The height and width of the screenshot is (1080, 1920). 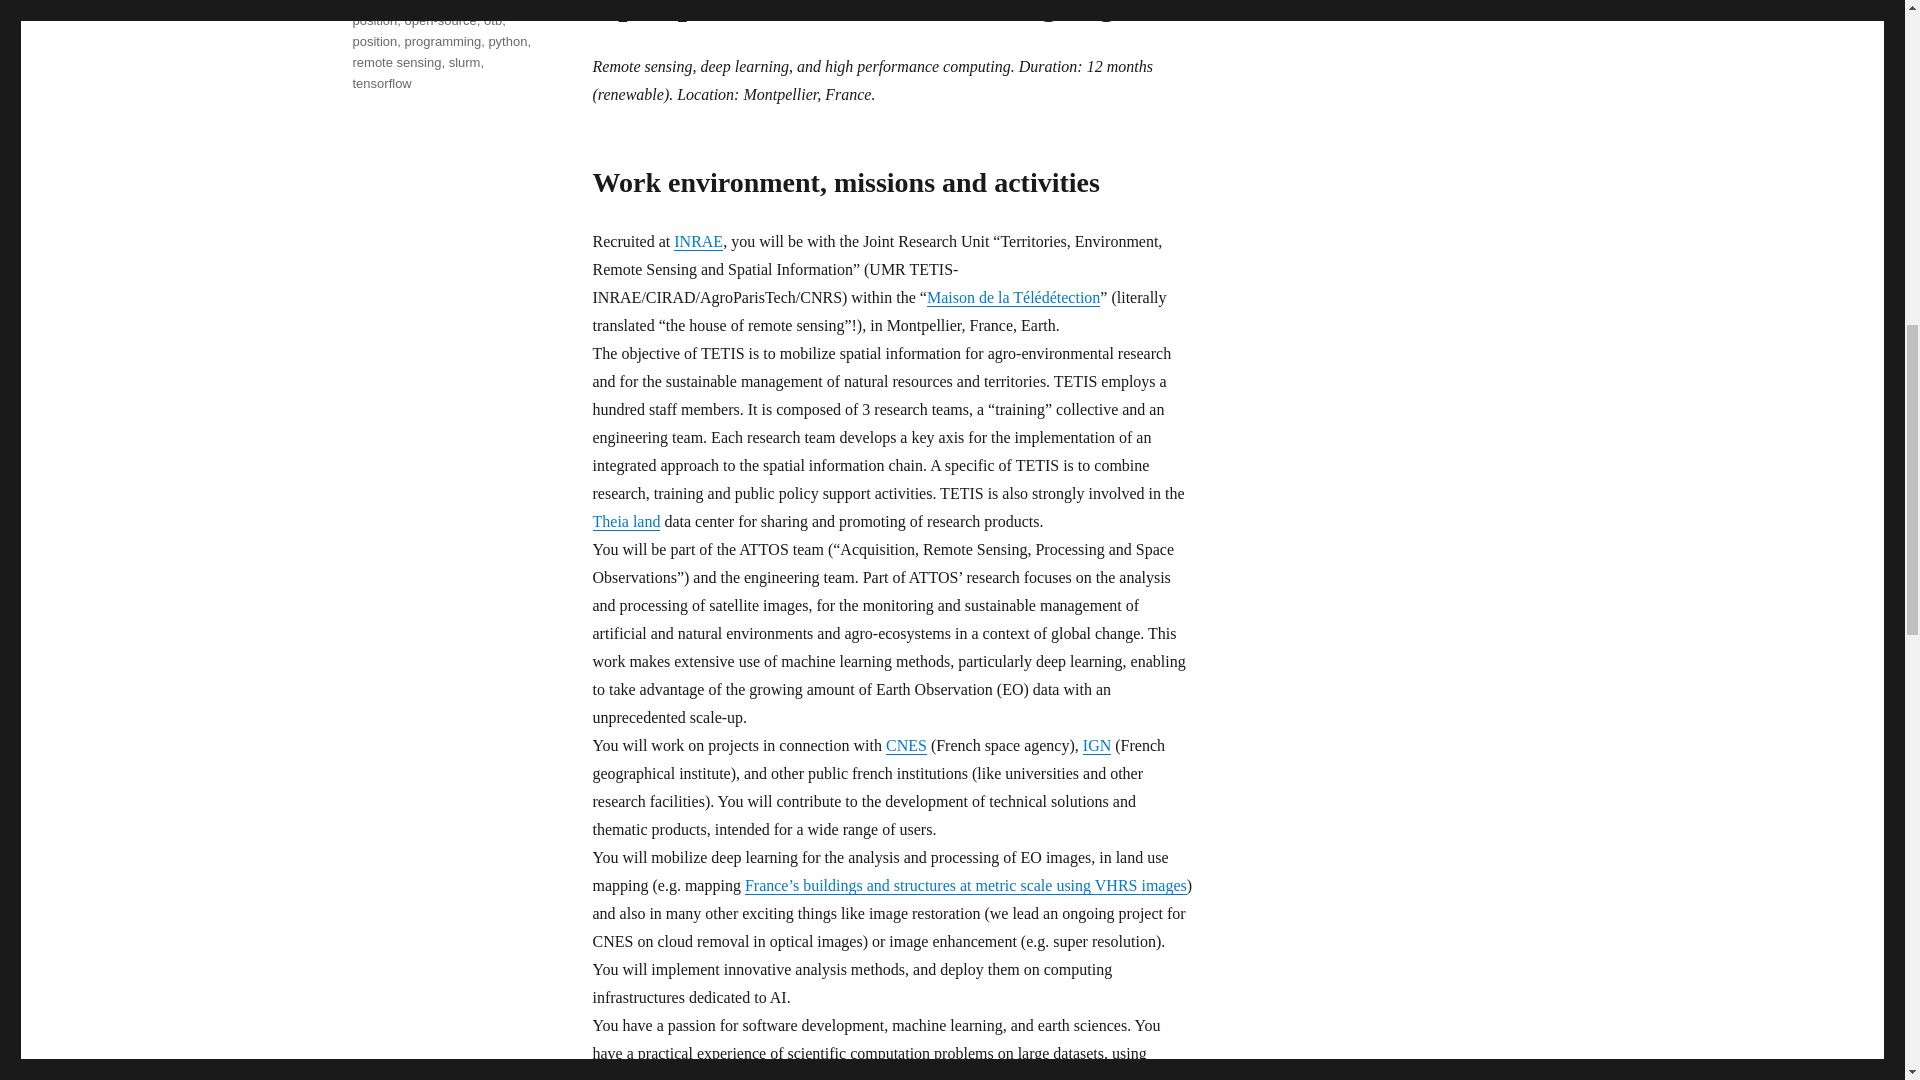 What do you see at coordinates (396, 62) in the screenshot?
I see `remote sensing` at bounding box center [396, 62].